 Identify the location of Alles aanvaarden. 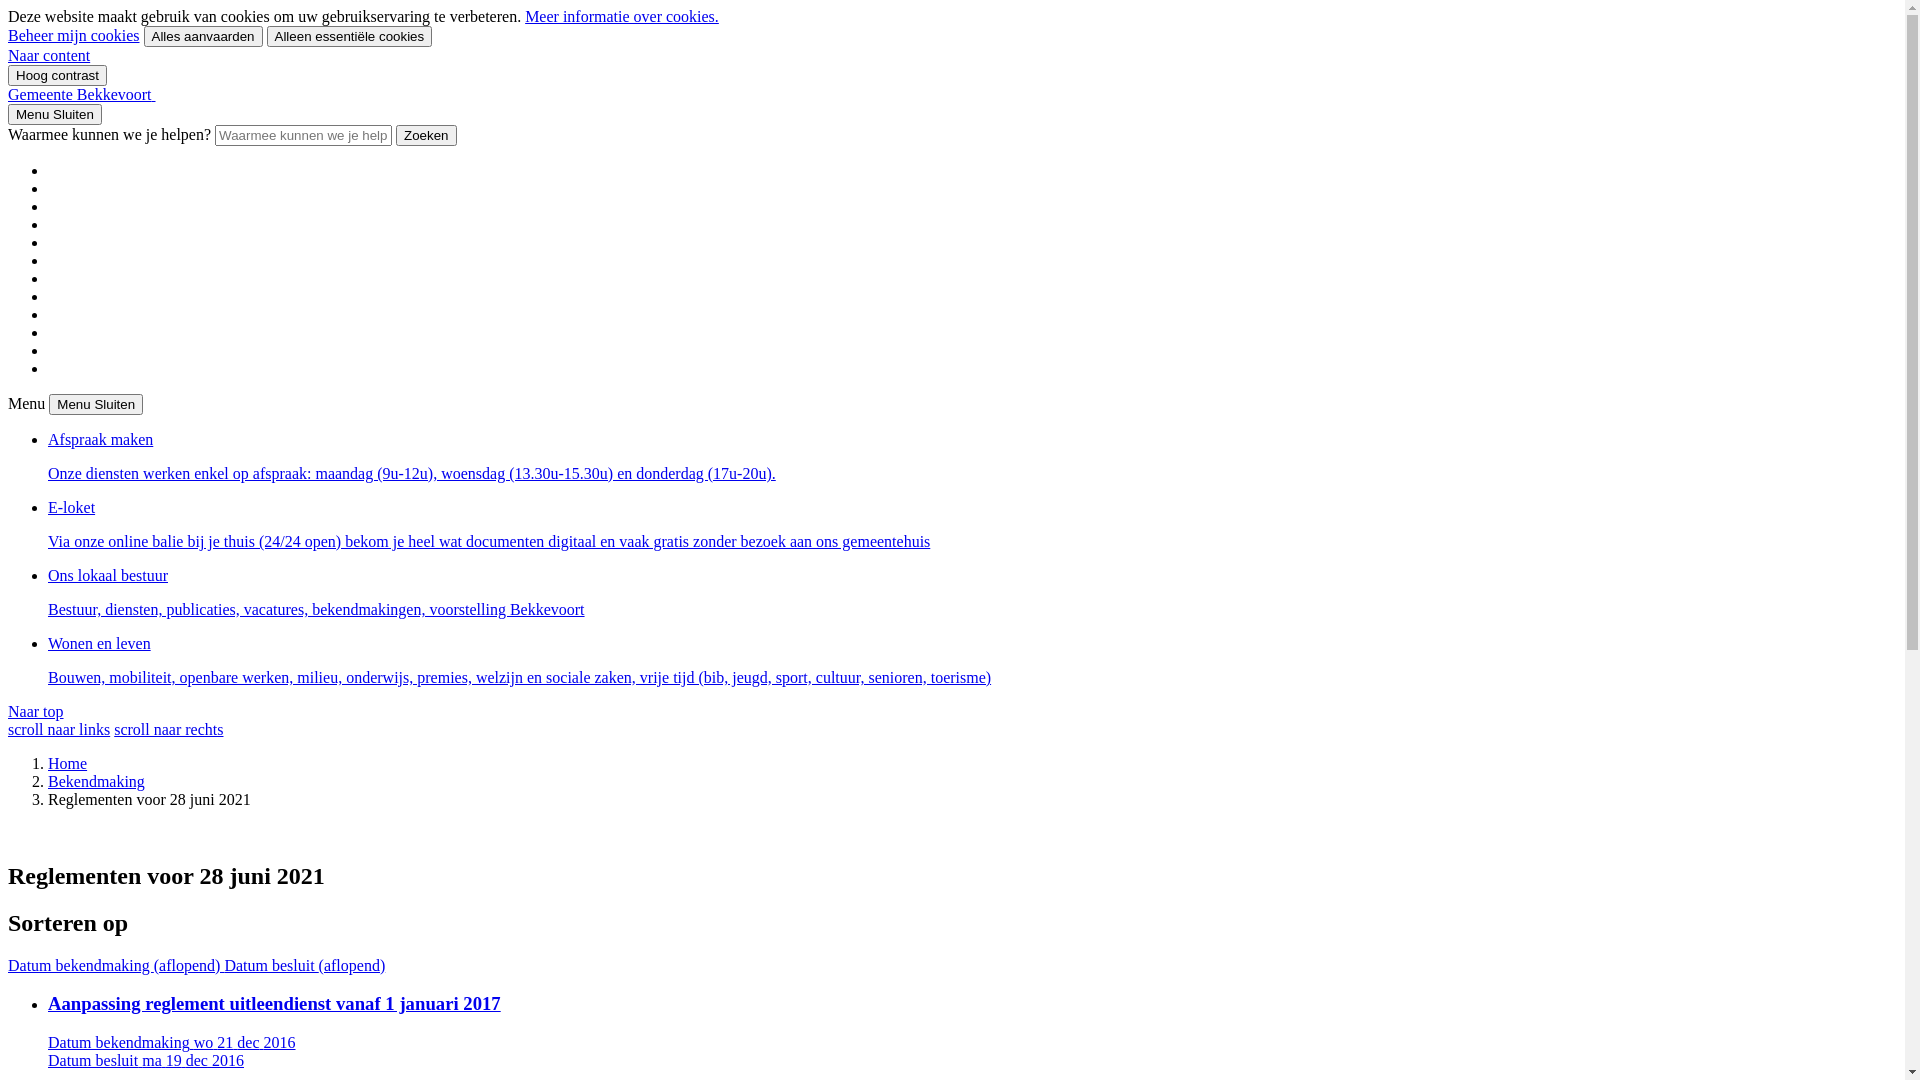
(204, 36).